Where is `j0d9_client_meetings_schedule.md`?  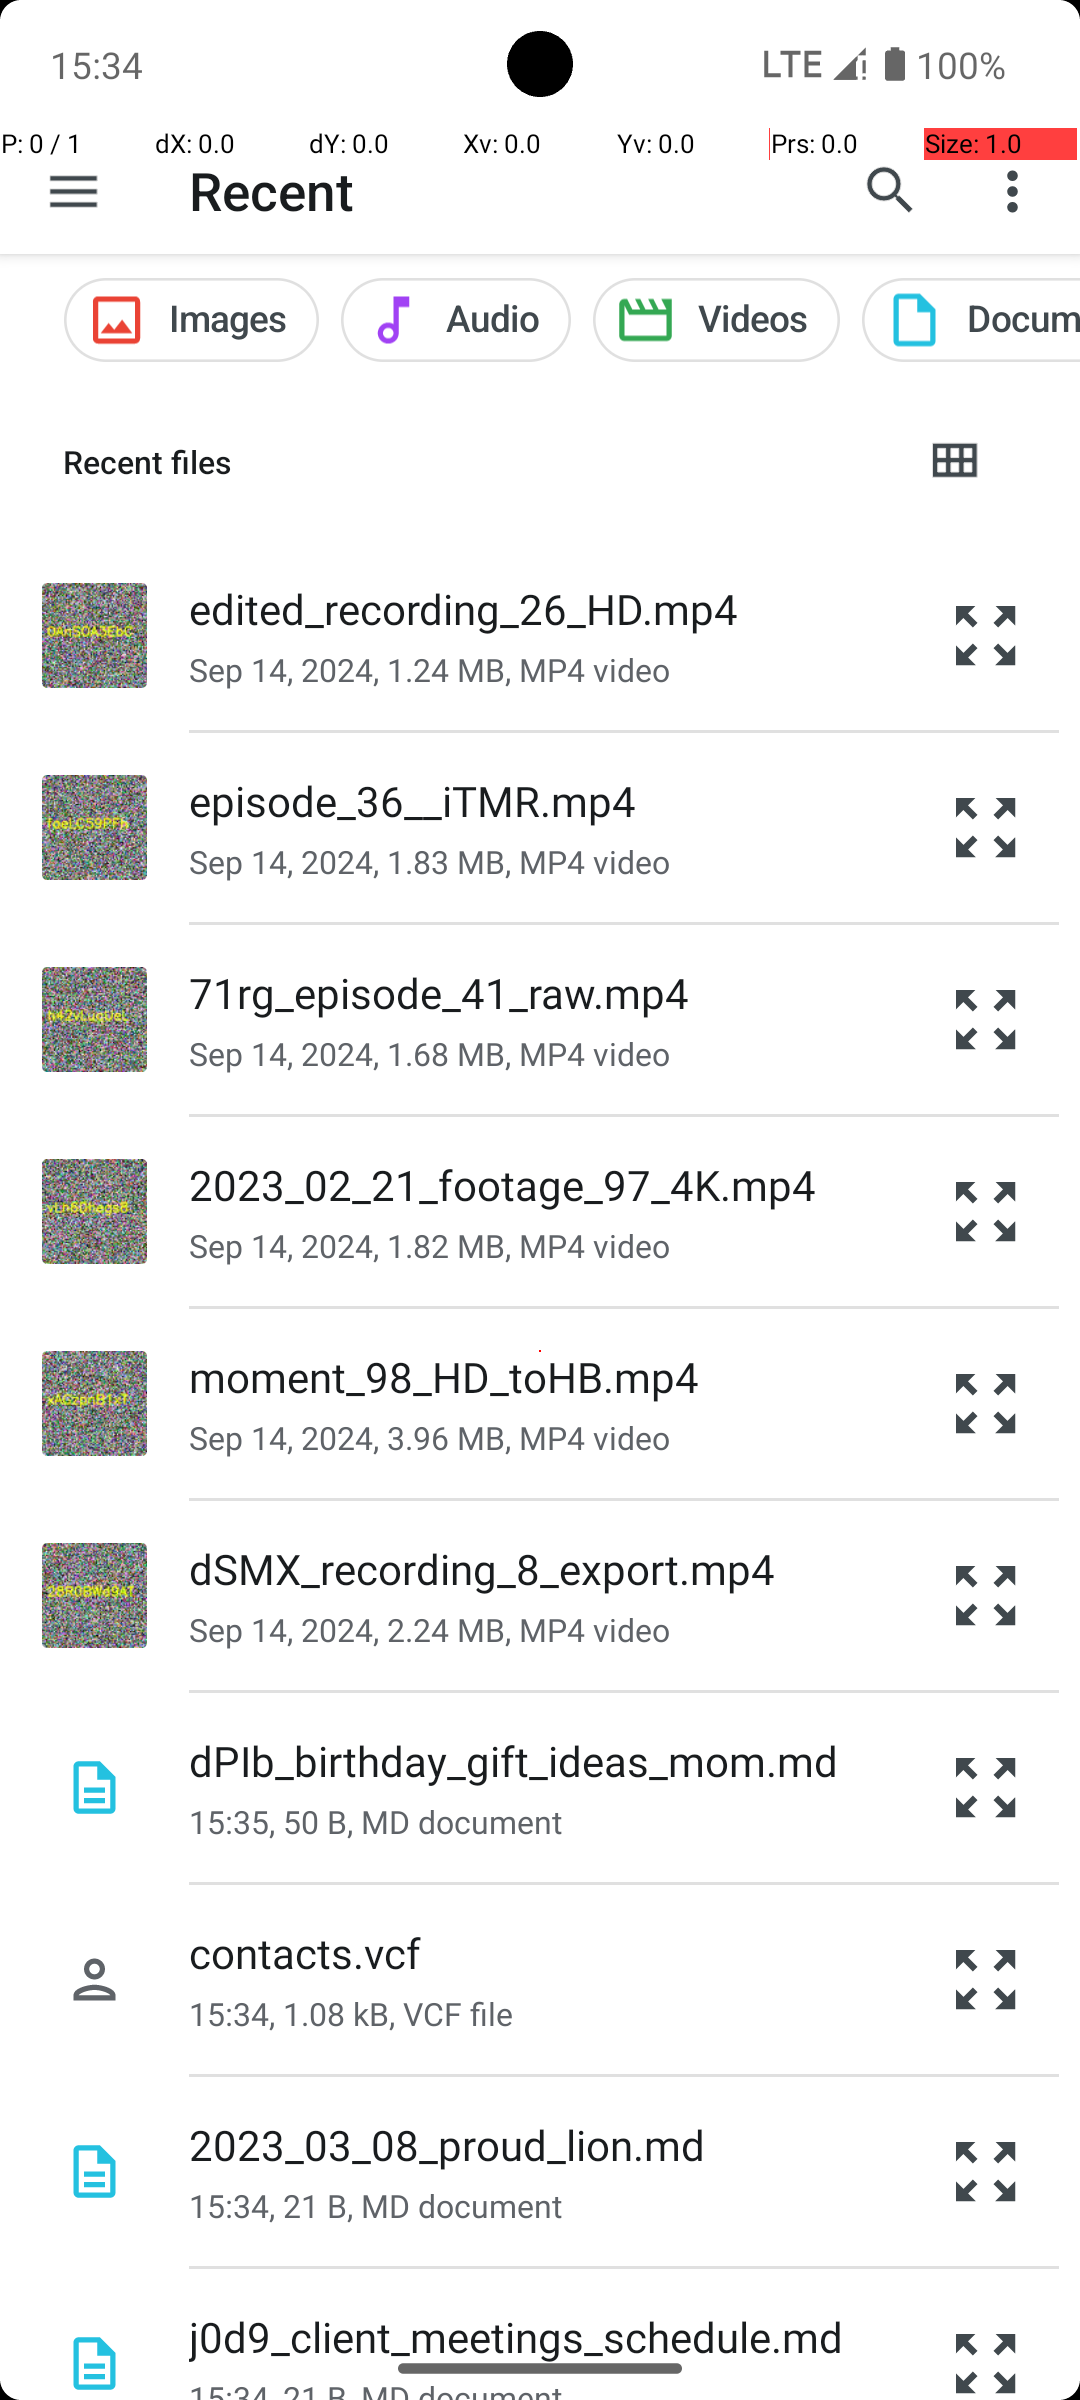
j0d9_client_meetings_schedule.md is located at coordinates (516, 2336).